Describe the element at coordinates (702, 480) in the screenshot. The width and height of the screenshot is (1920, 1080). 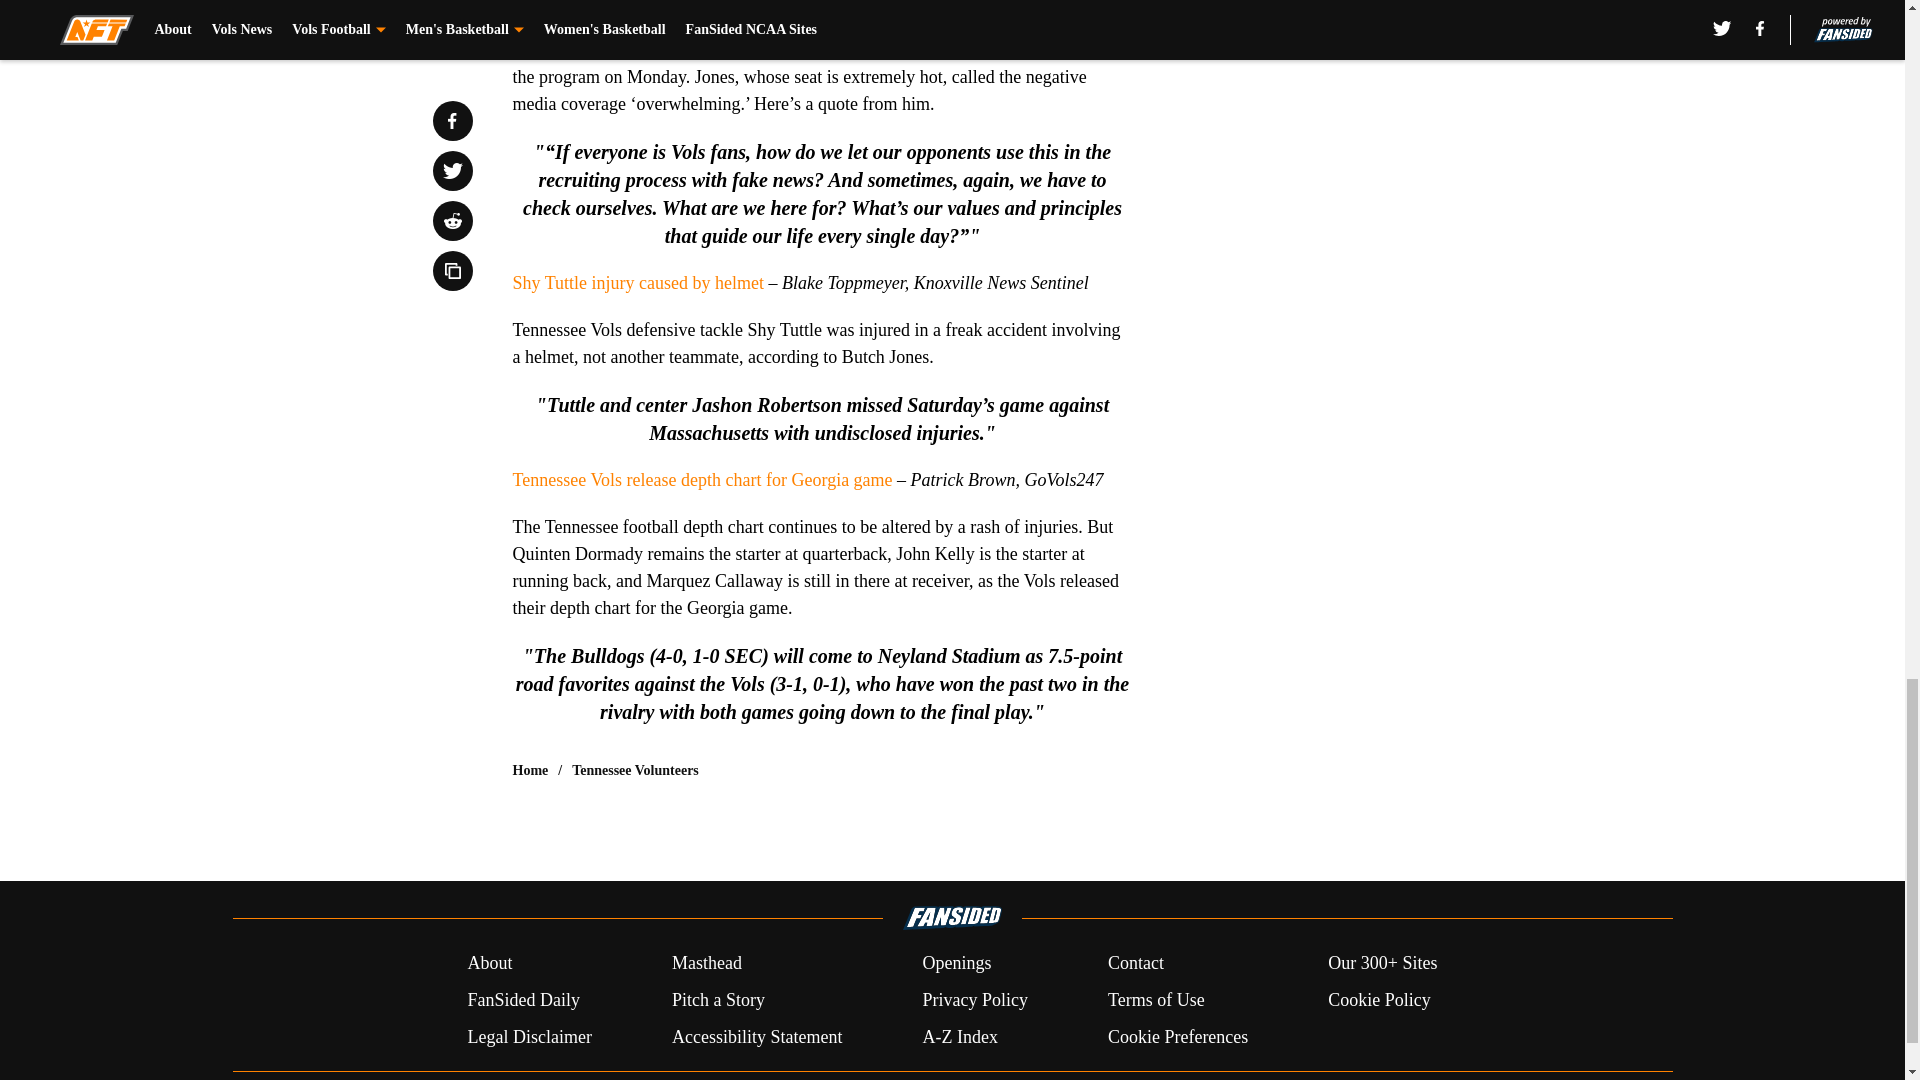
I see `Tennessee Vols release depth chart for Georgia game` at that location.